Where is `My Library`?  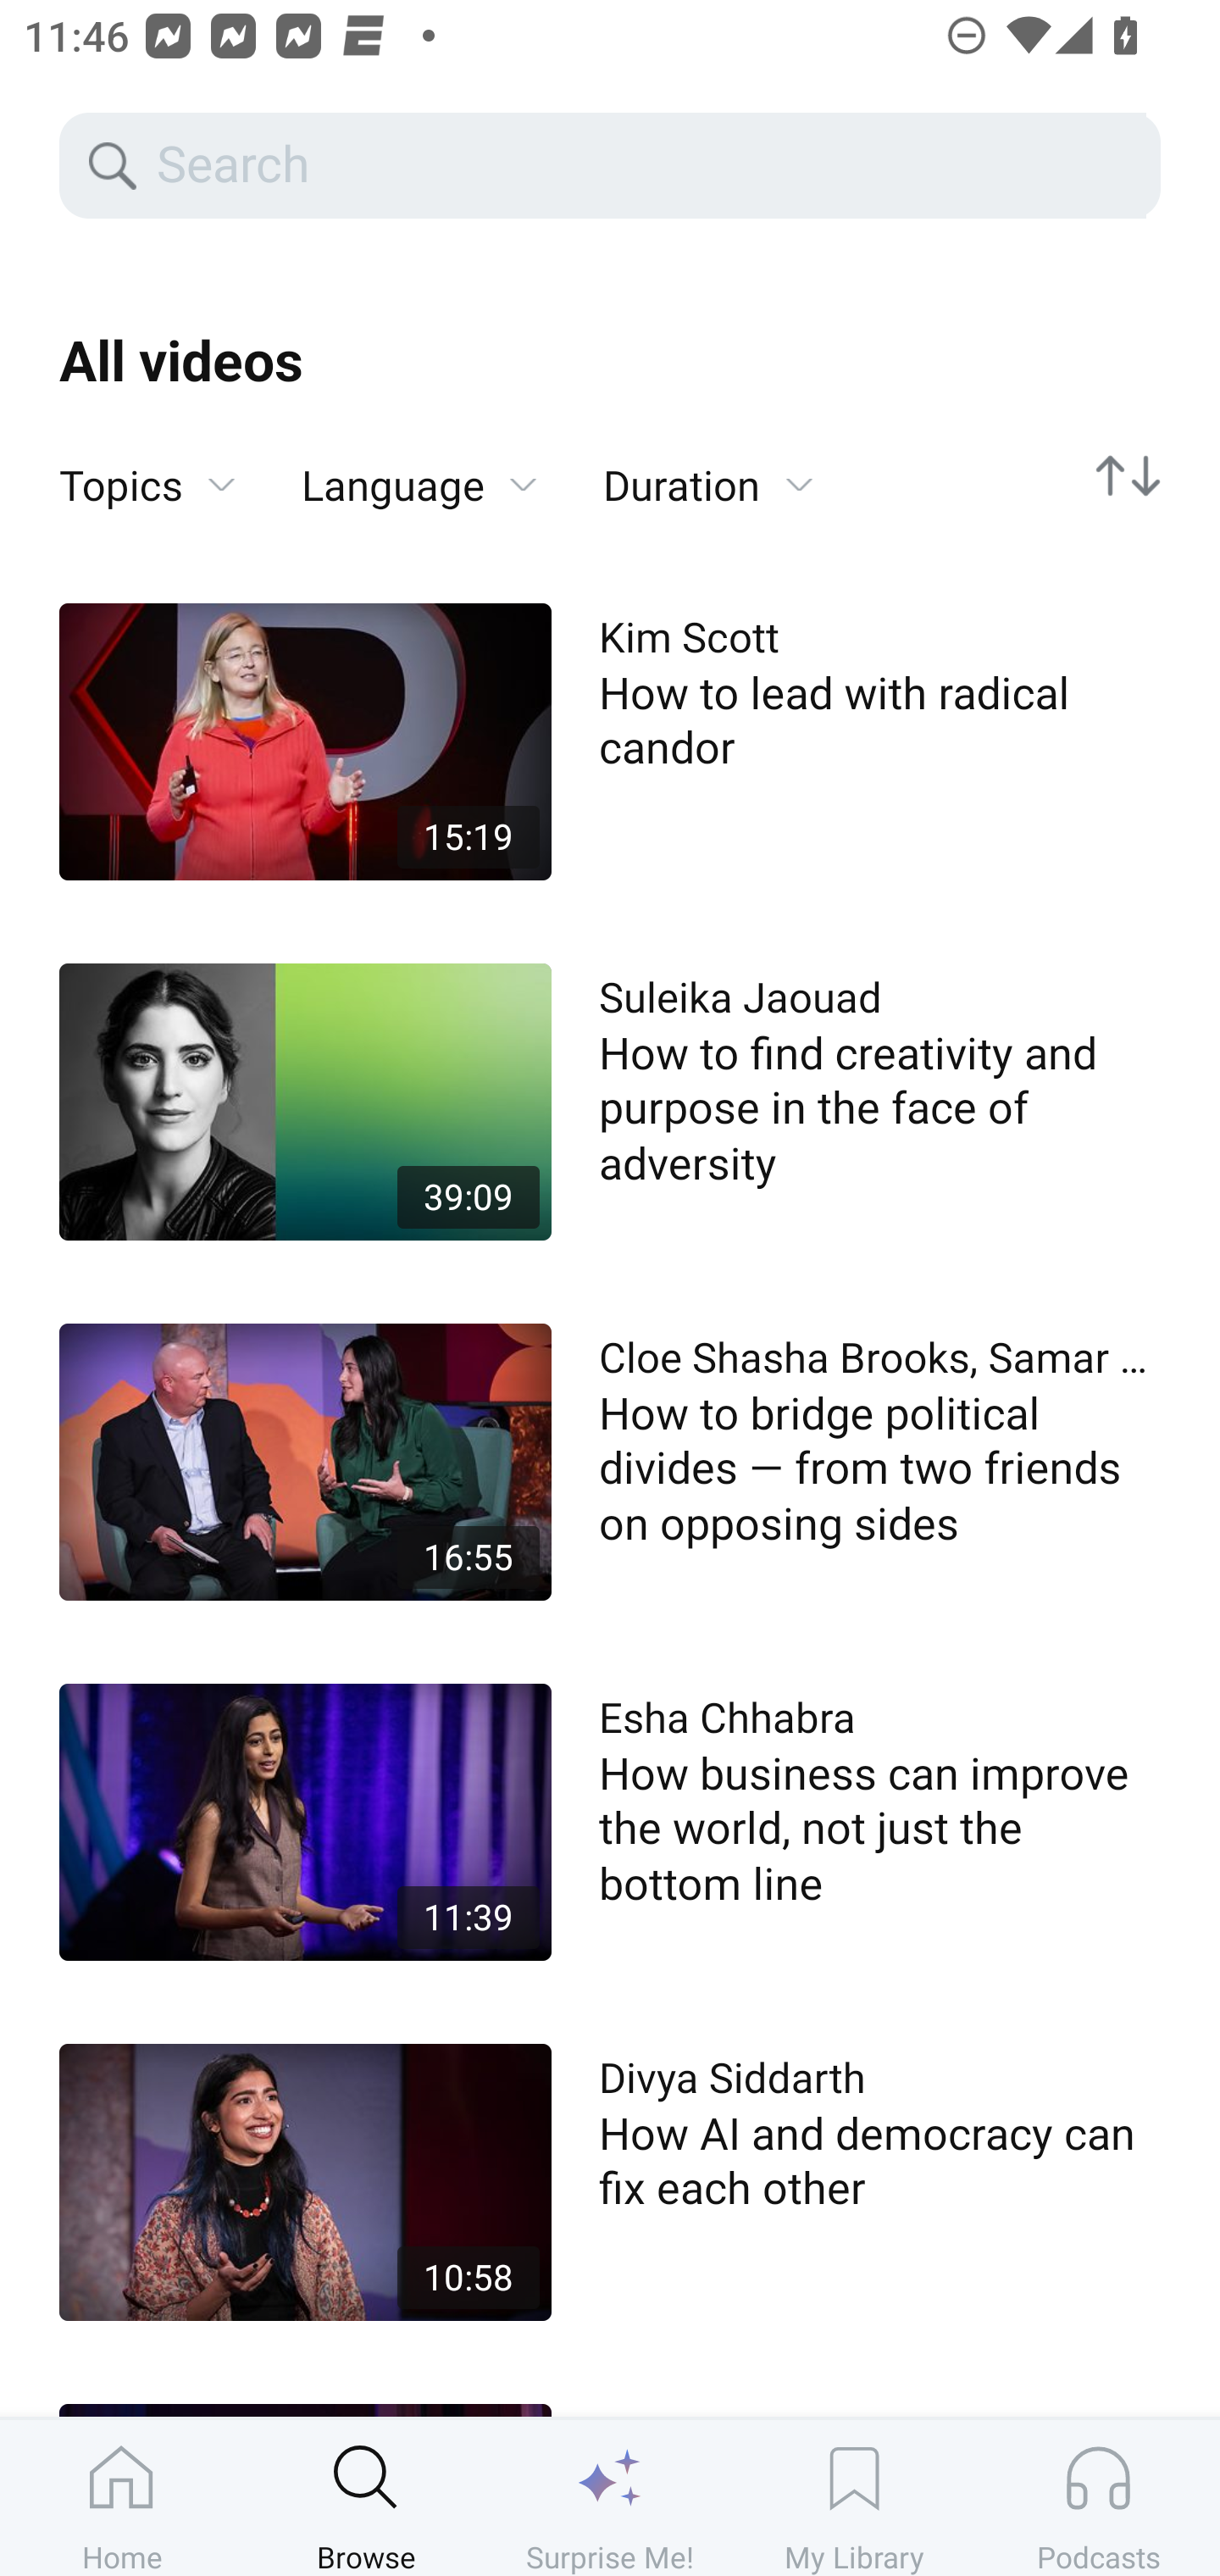 My Library is located at coordinates (854, 2497).